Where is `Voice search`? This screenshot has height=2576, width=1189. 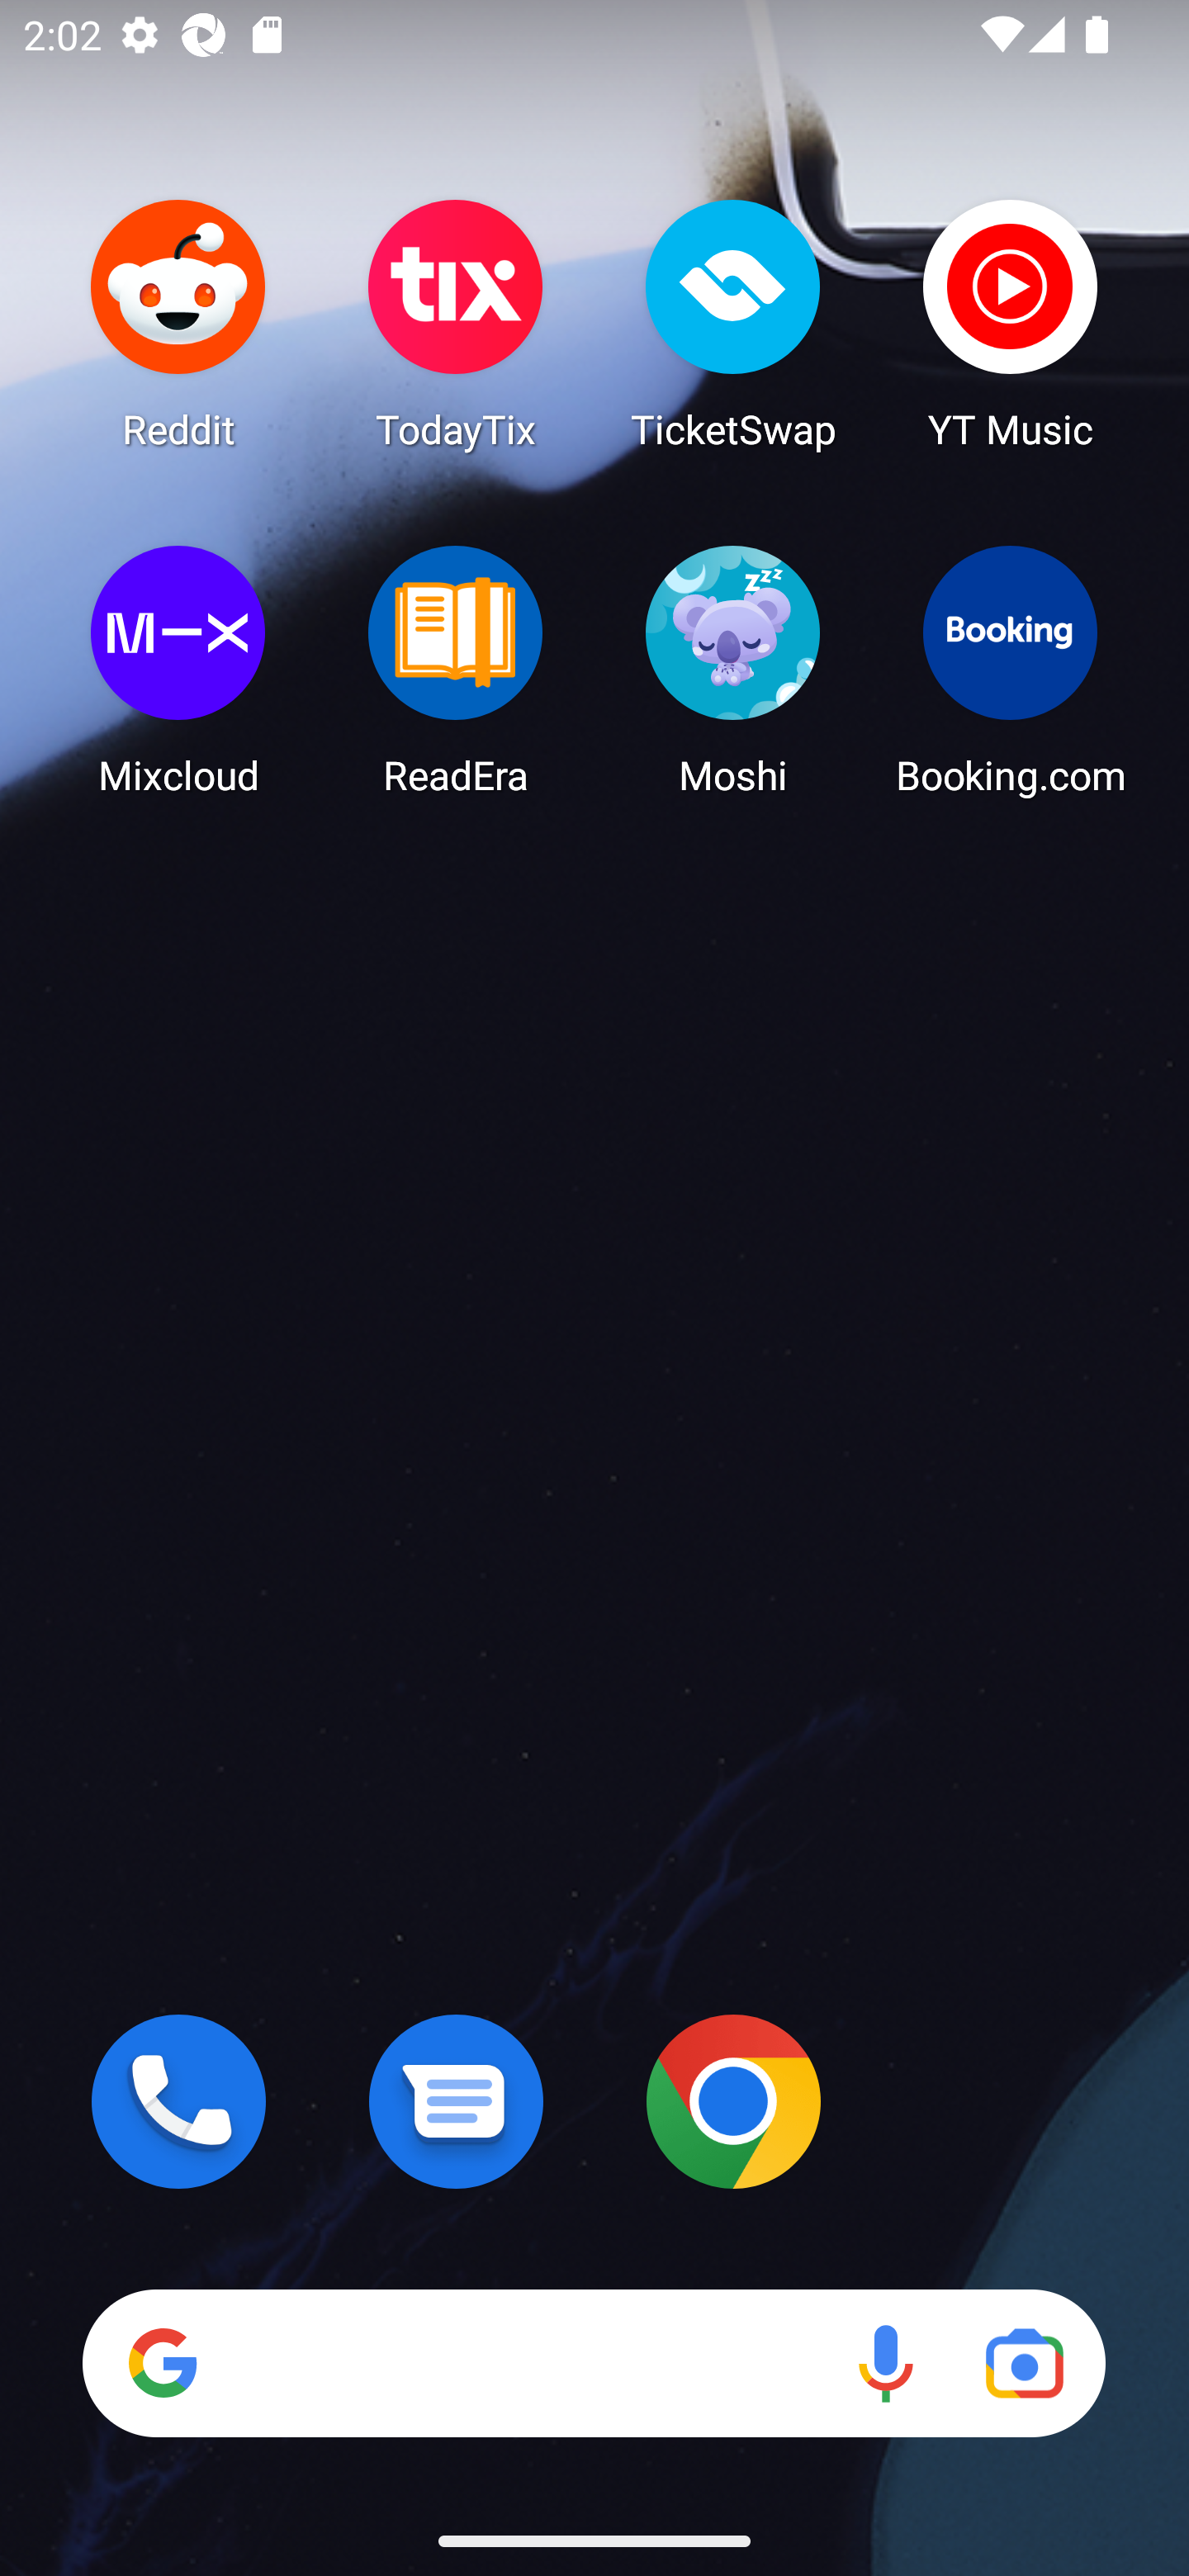
Voice search is located at coordinates (885, 2363).